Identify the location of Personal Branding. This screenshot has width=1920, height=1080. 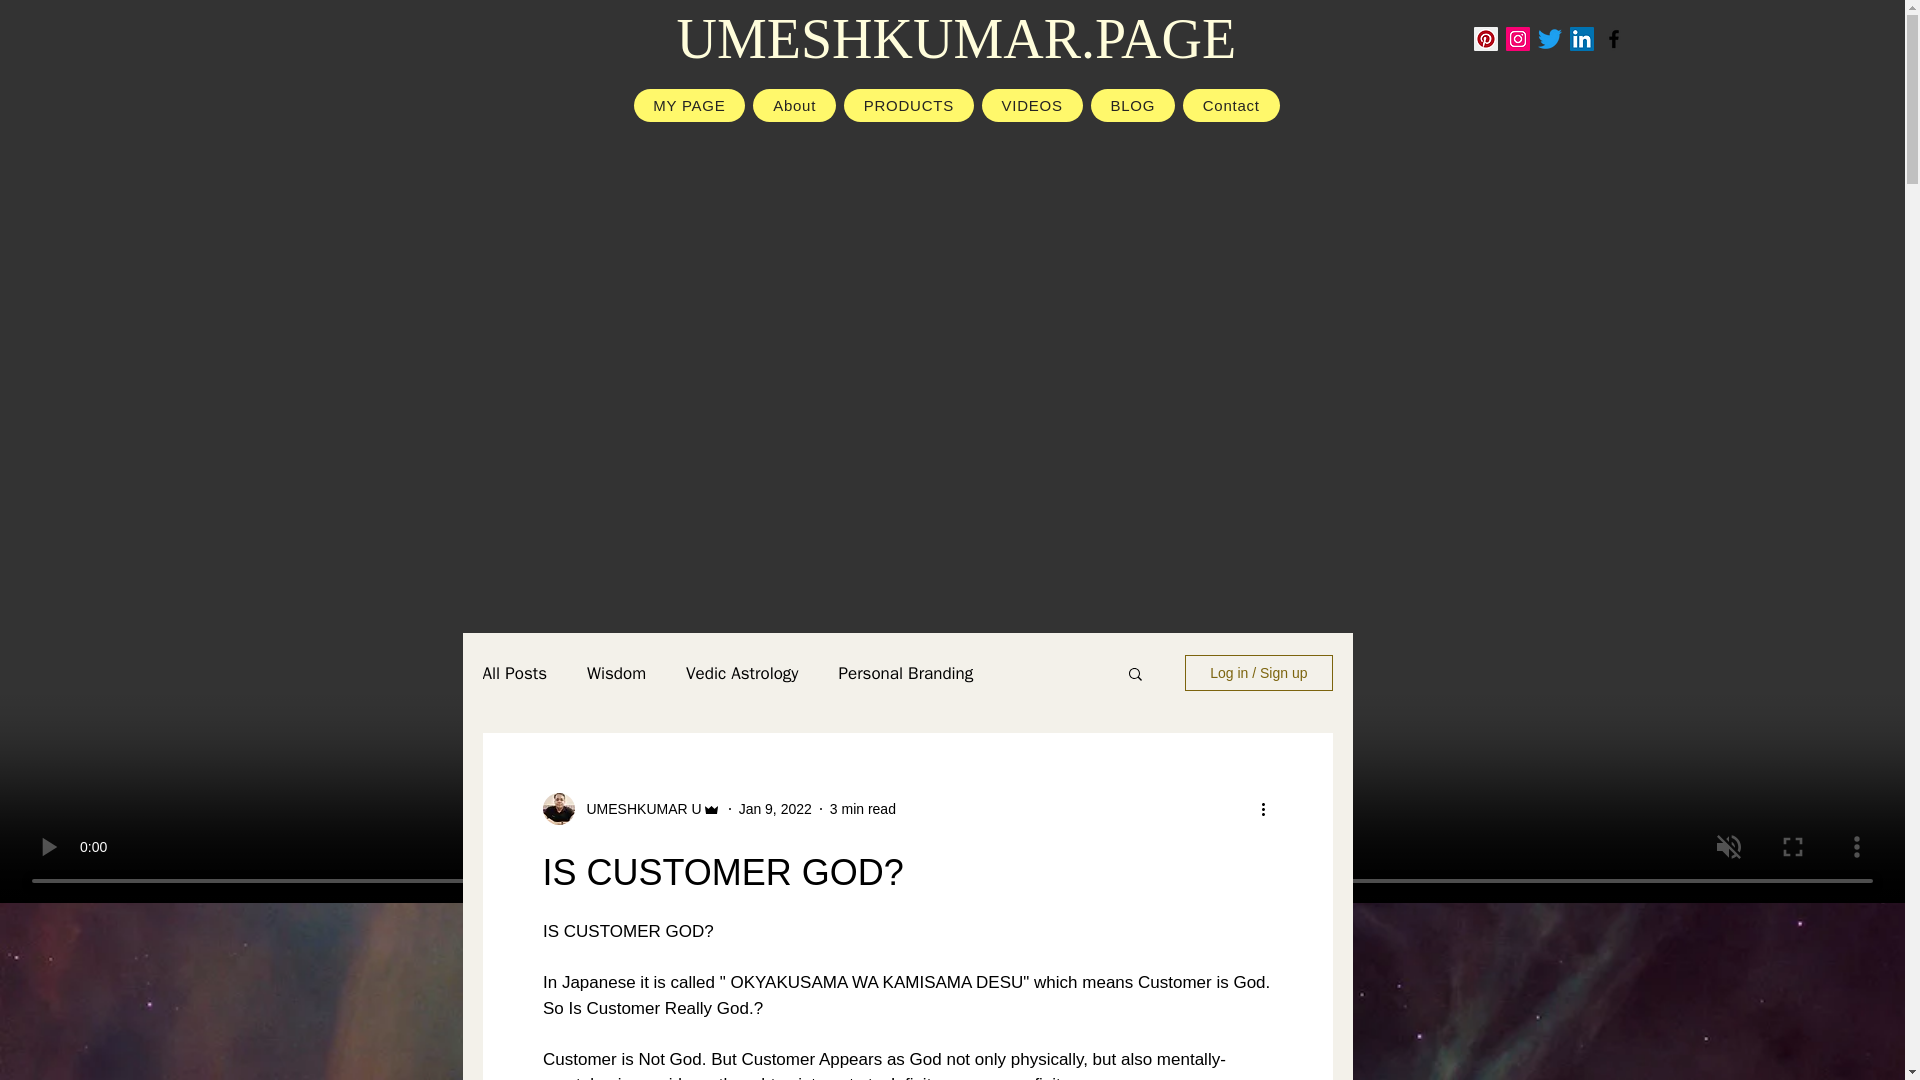
(906, 673).